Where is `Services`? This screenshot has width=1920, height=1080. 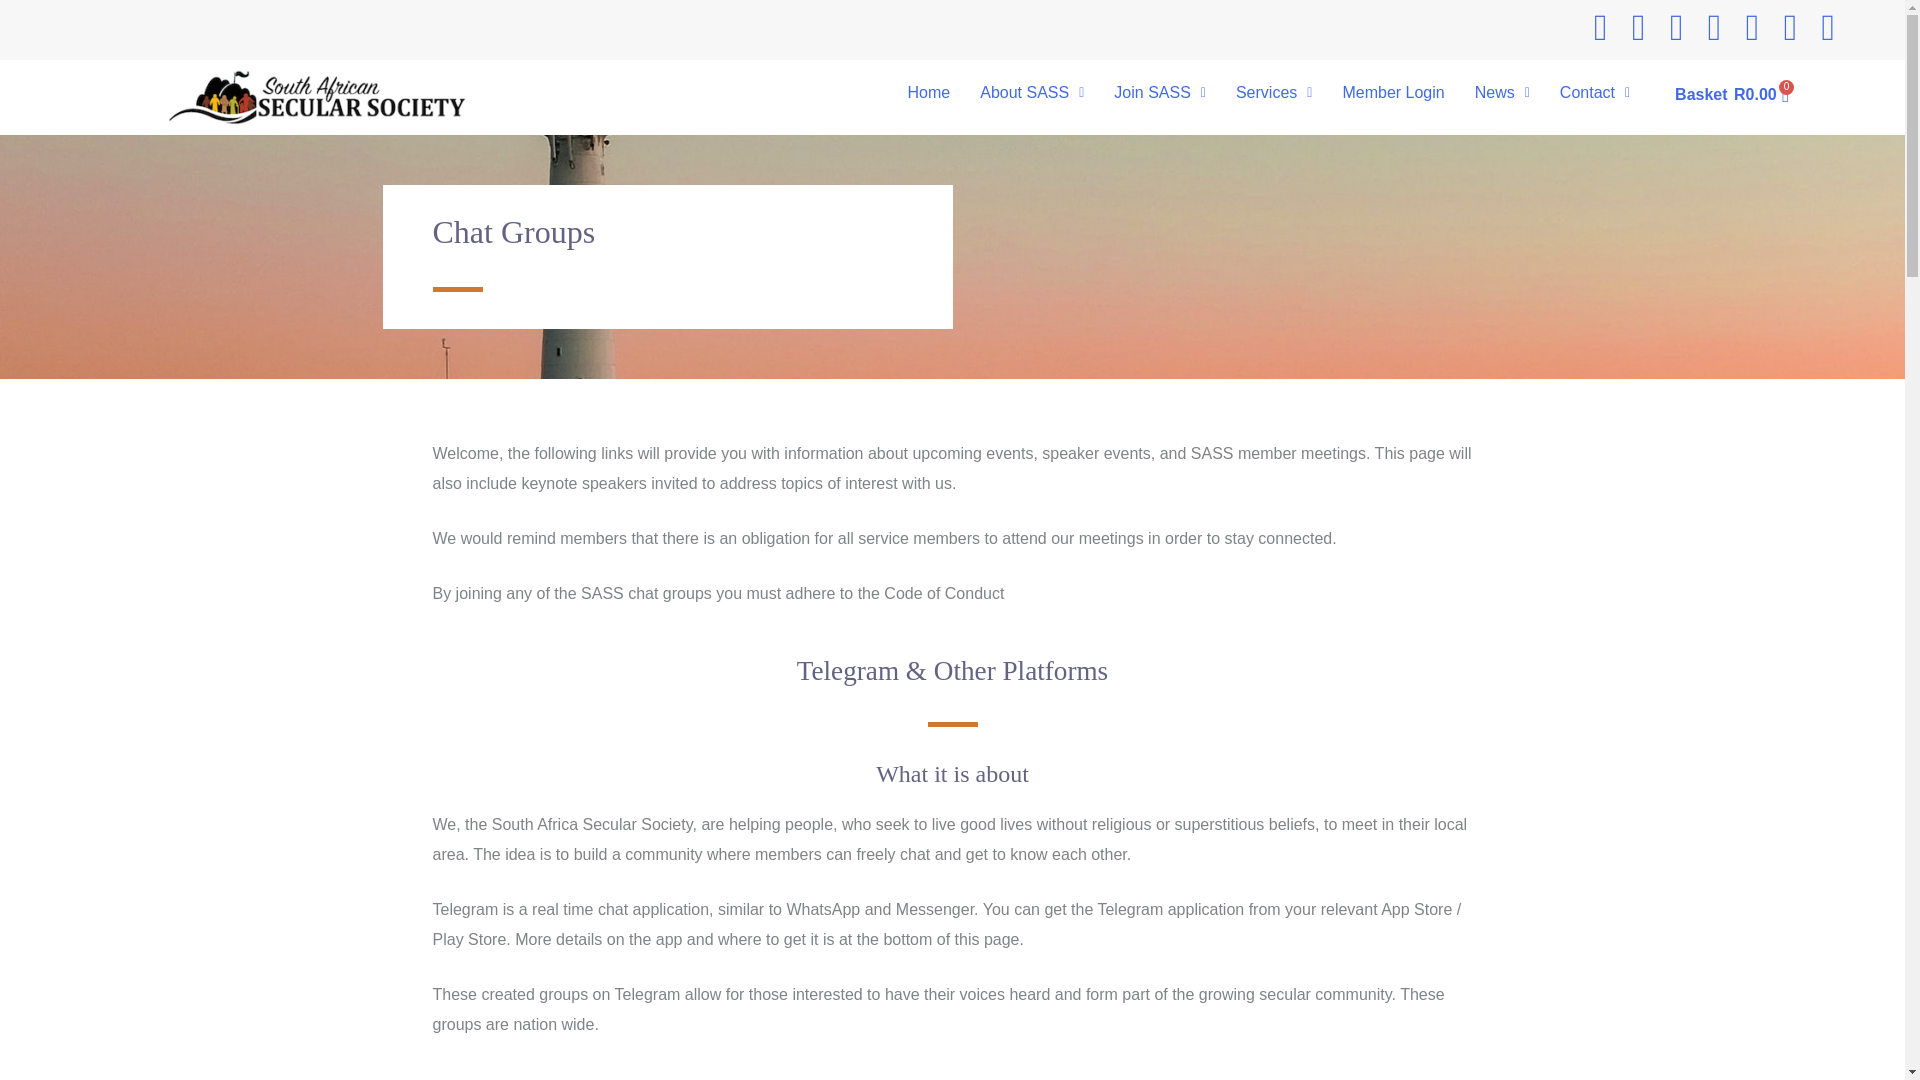 Services is located at coordinates (1274, 92).